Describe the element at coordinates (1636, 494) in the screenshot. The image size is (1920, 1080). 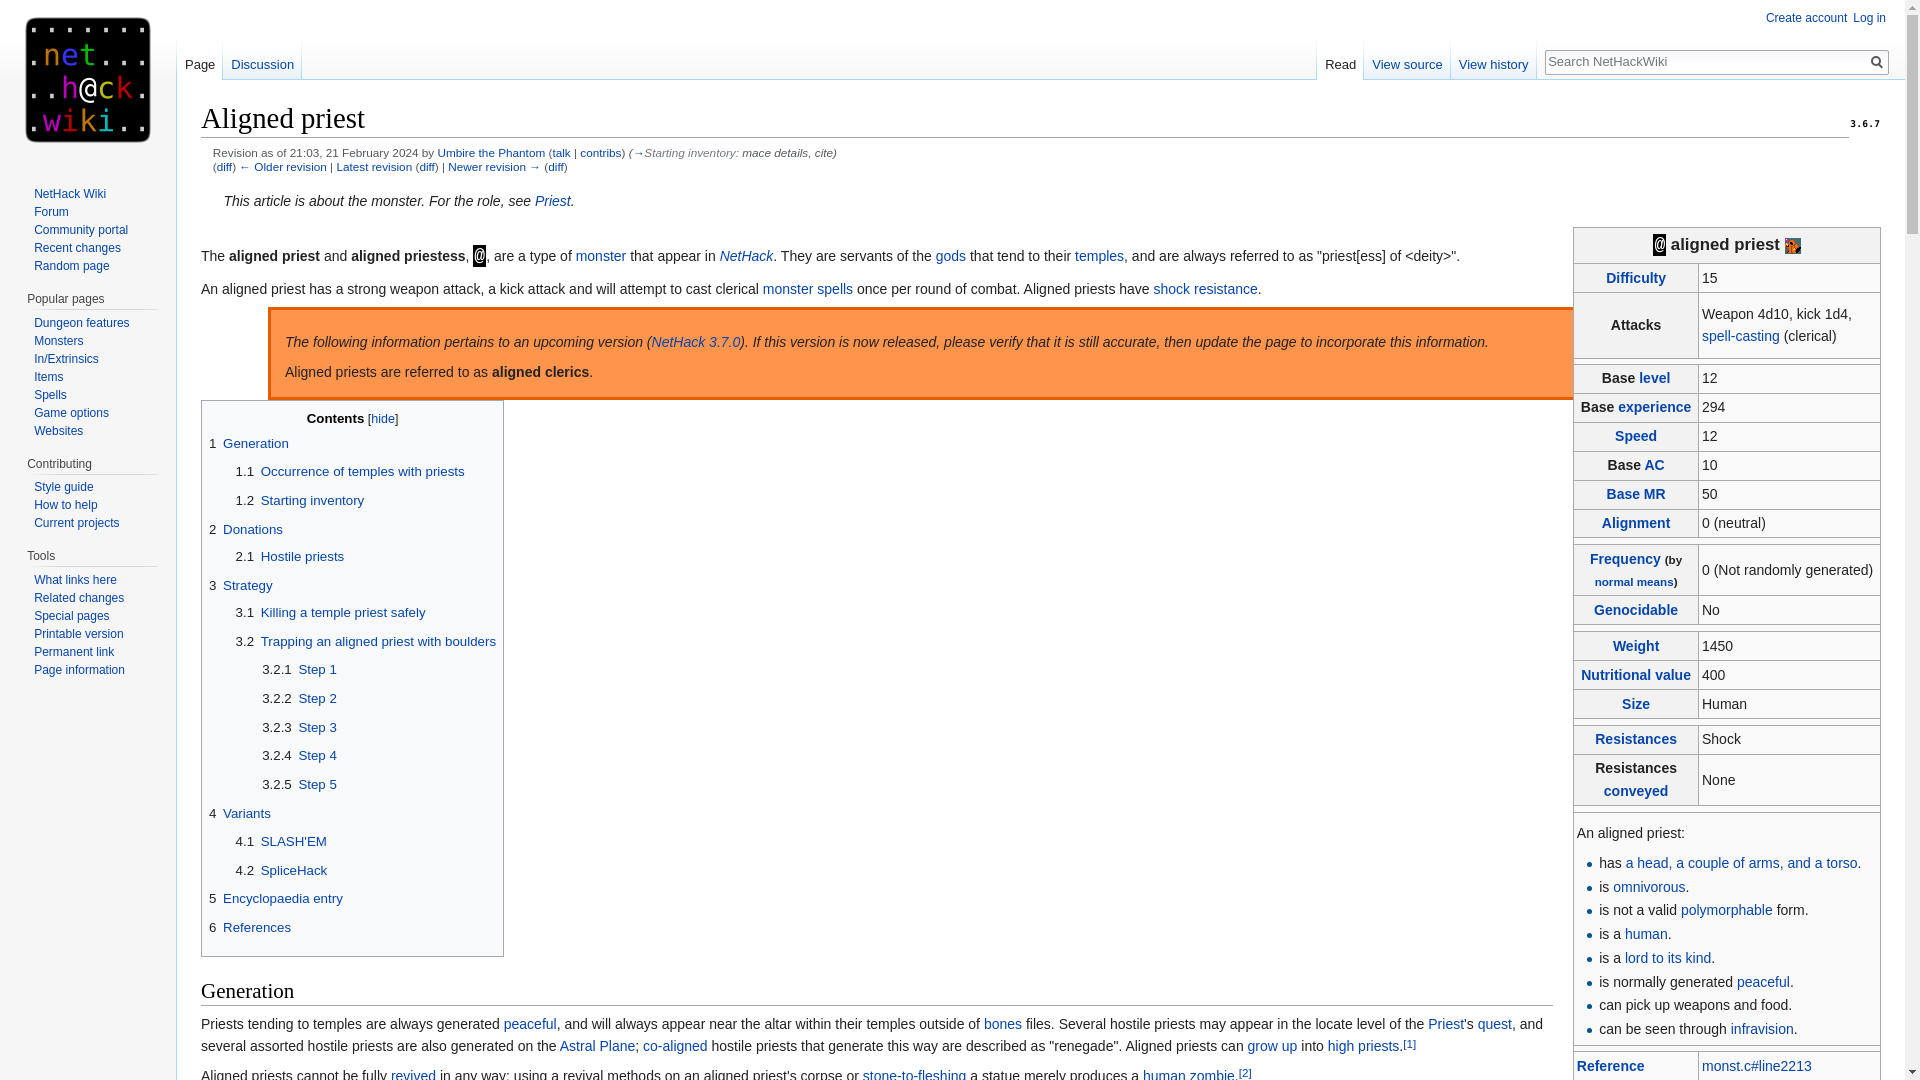
I see `Base MR` at that location.